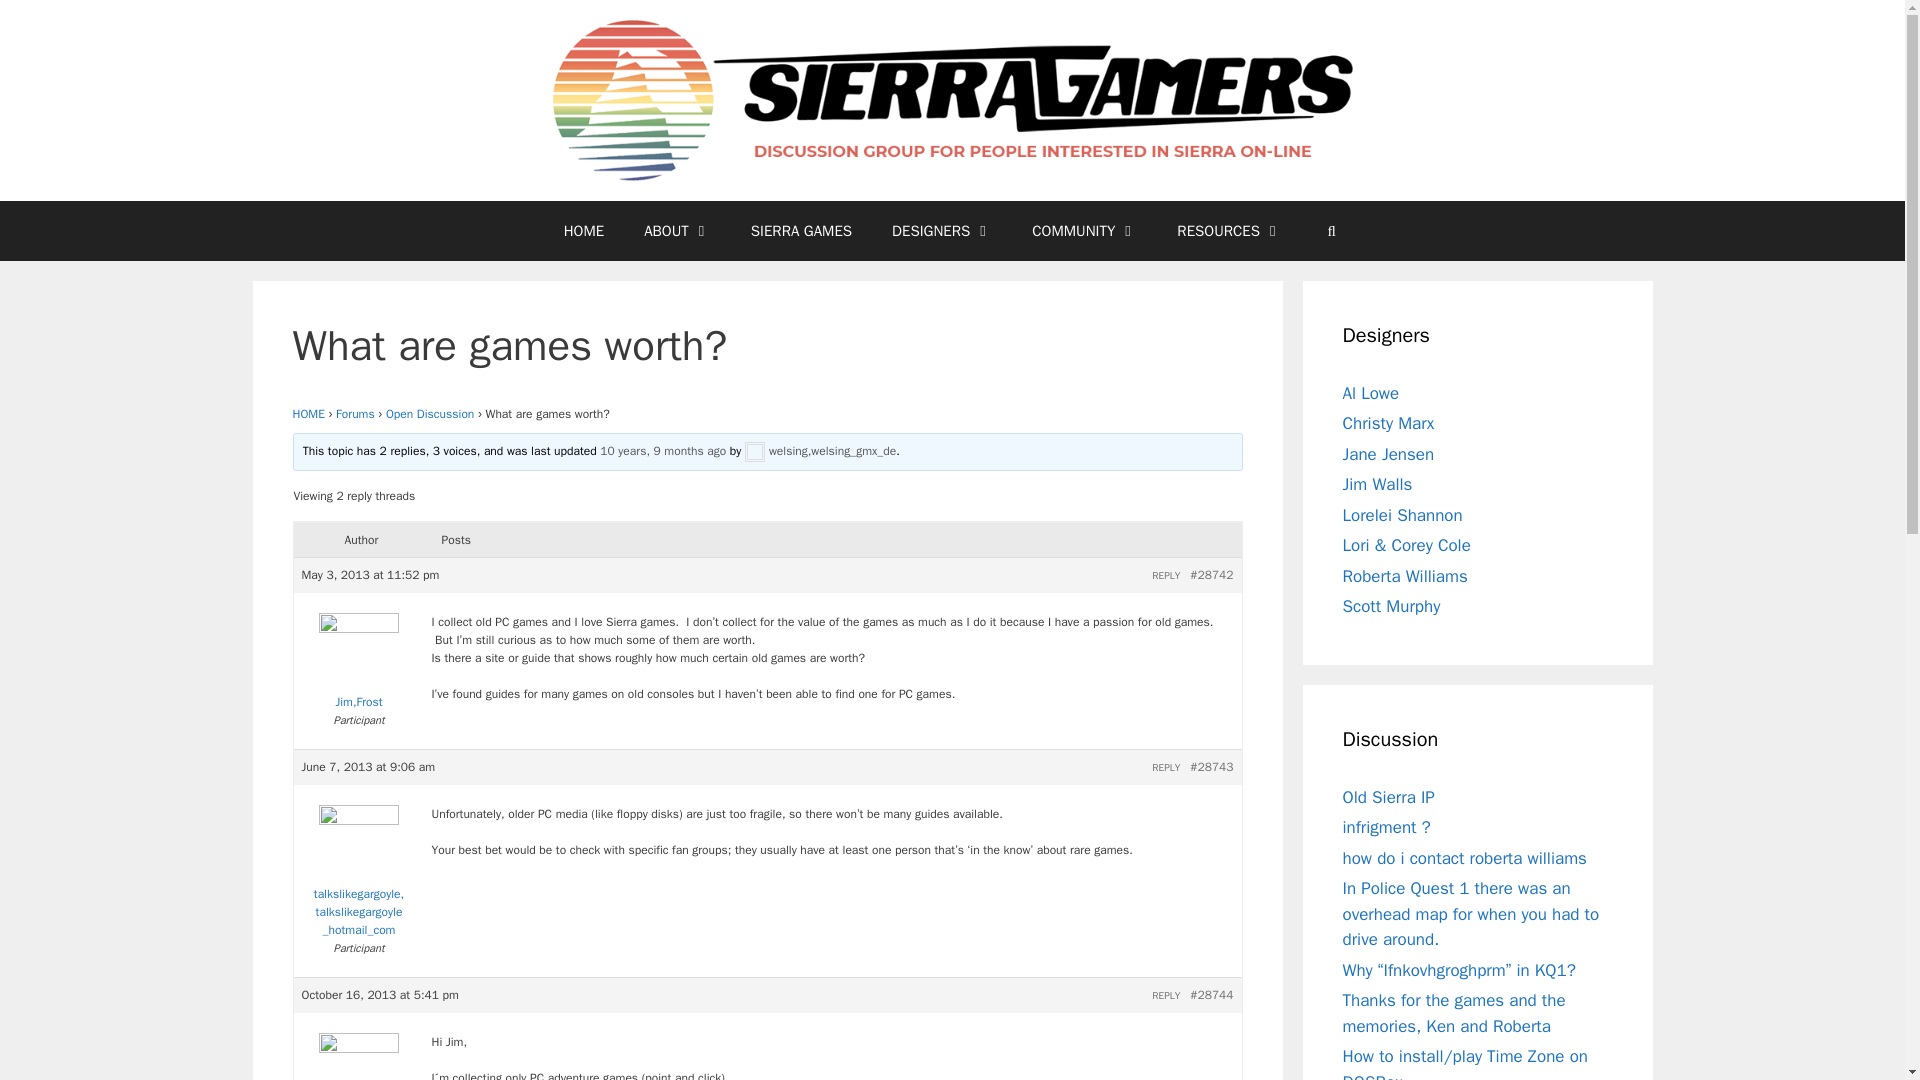 This screenshot has height=1080, width=1920. Describe the element at coordinates (1084, 230) in the screenshot. I see `COMMUNITY` at that location.